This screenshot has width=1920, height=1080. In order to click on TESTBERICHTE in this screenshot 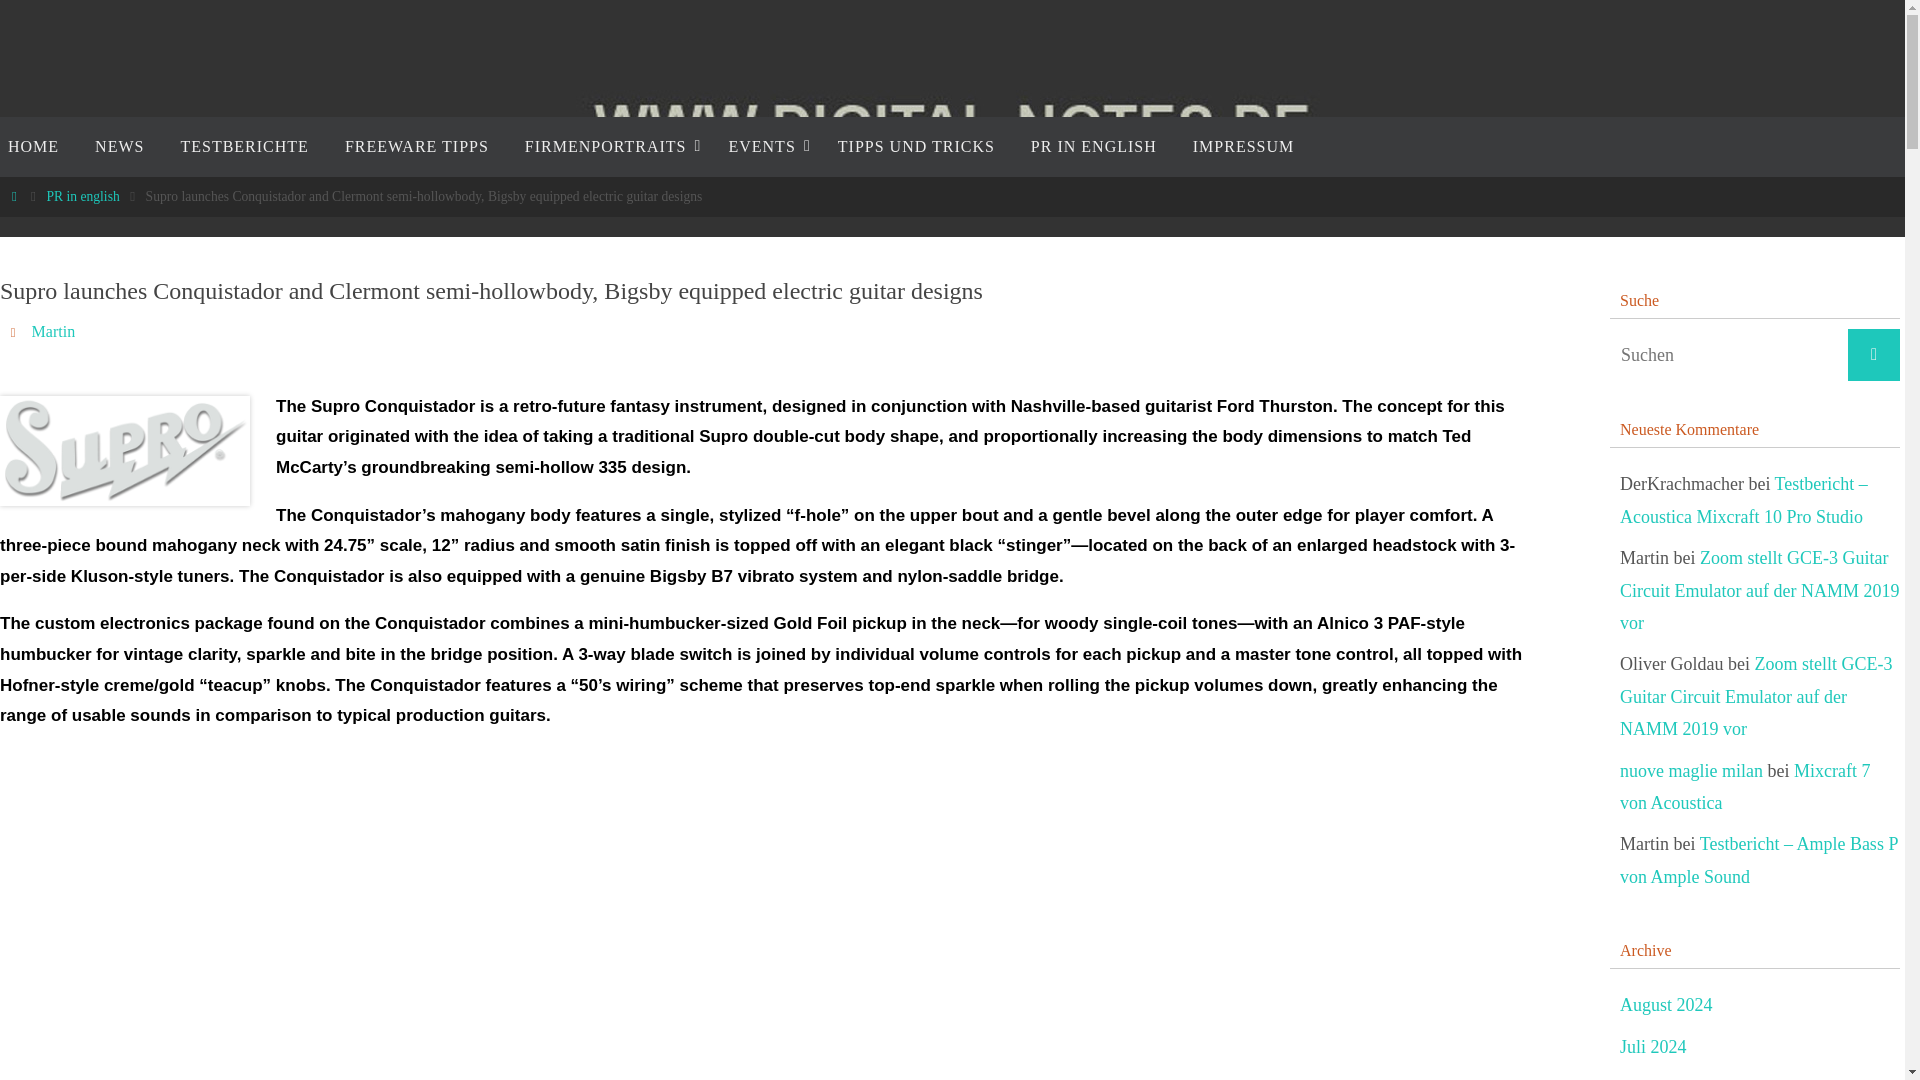, I will do `click(244, 146)`.